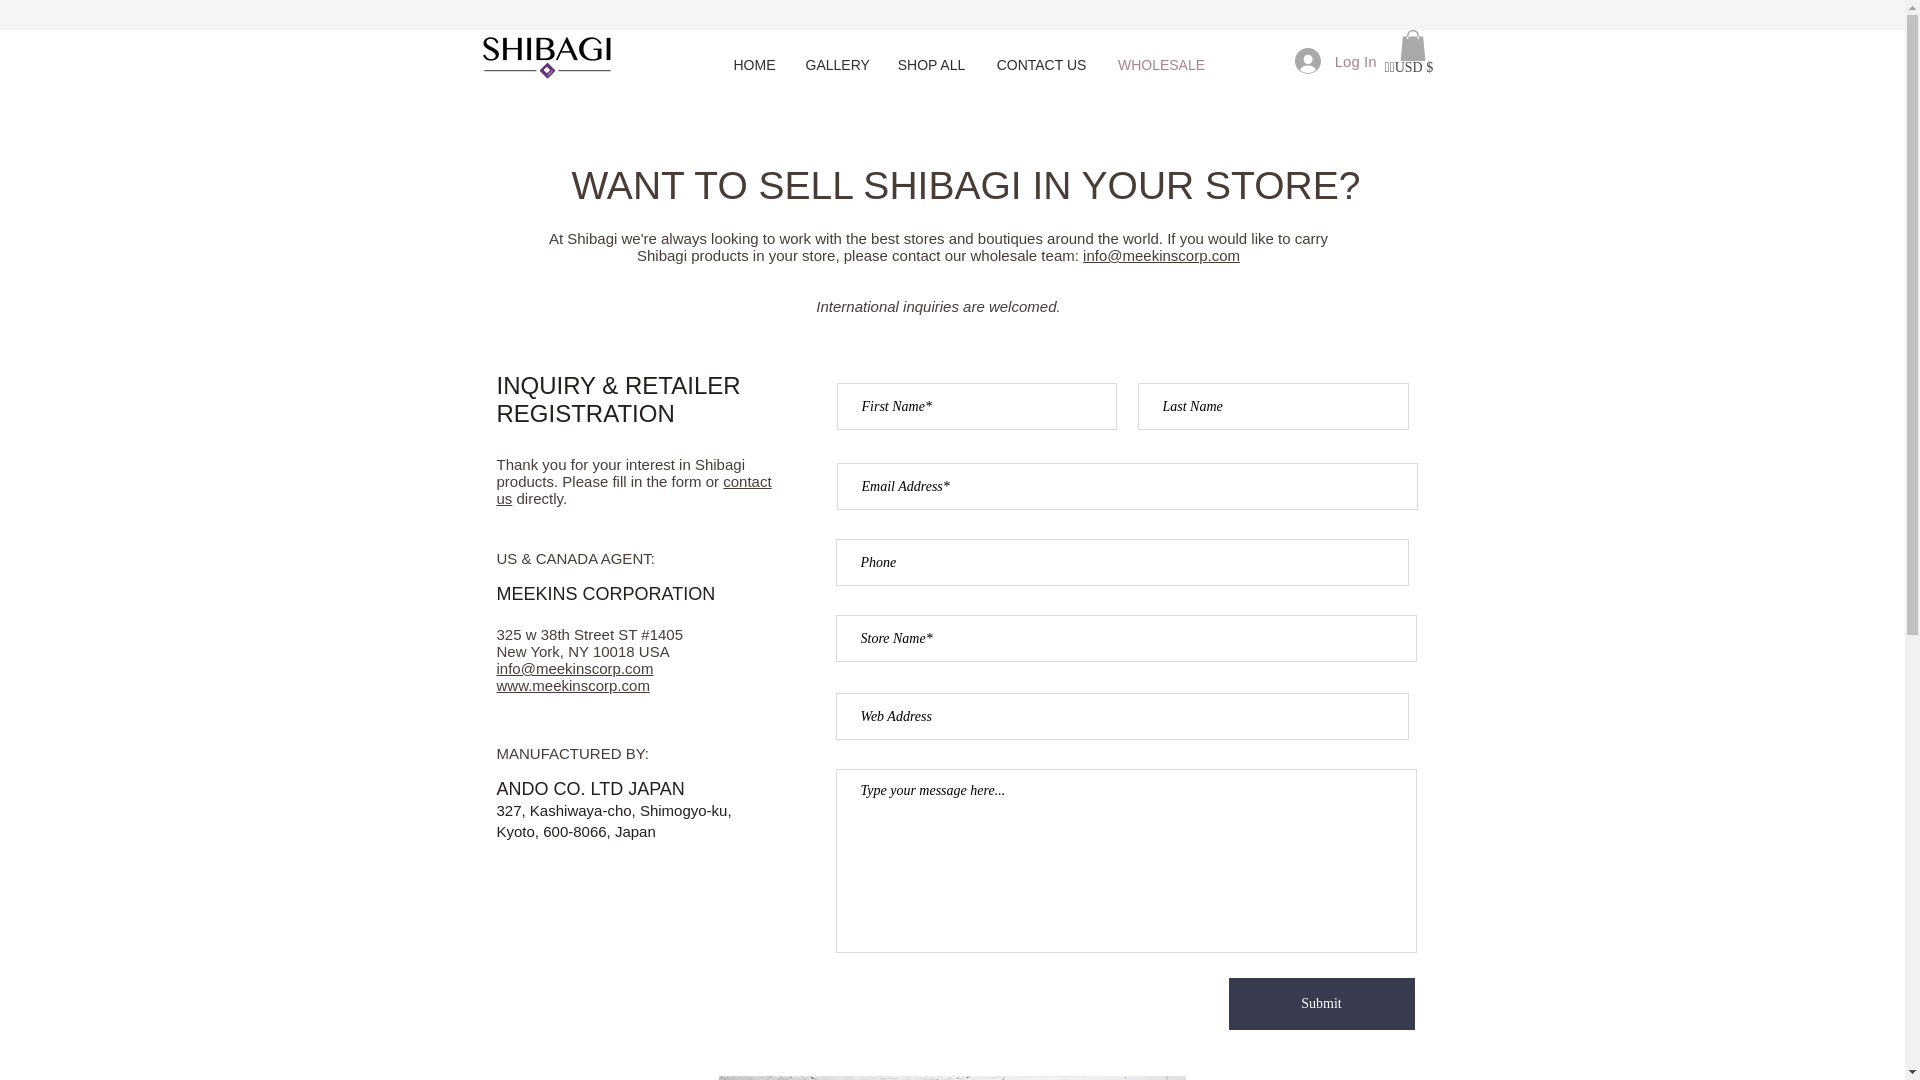 This screenshot has width=1920, height=1080. Describe the element at coordinates (1160, 65) in the screenshot. I see `WHOLESALE` at that location.